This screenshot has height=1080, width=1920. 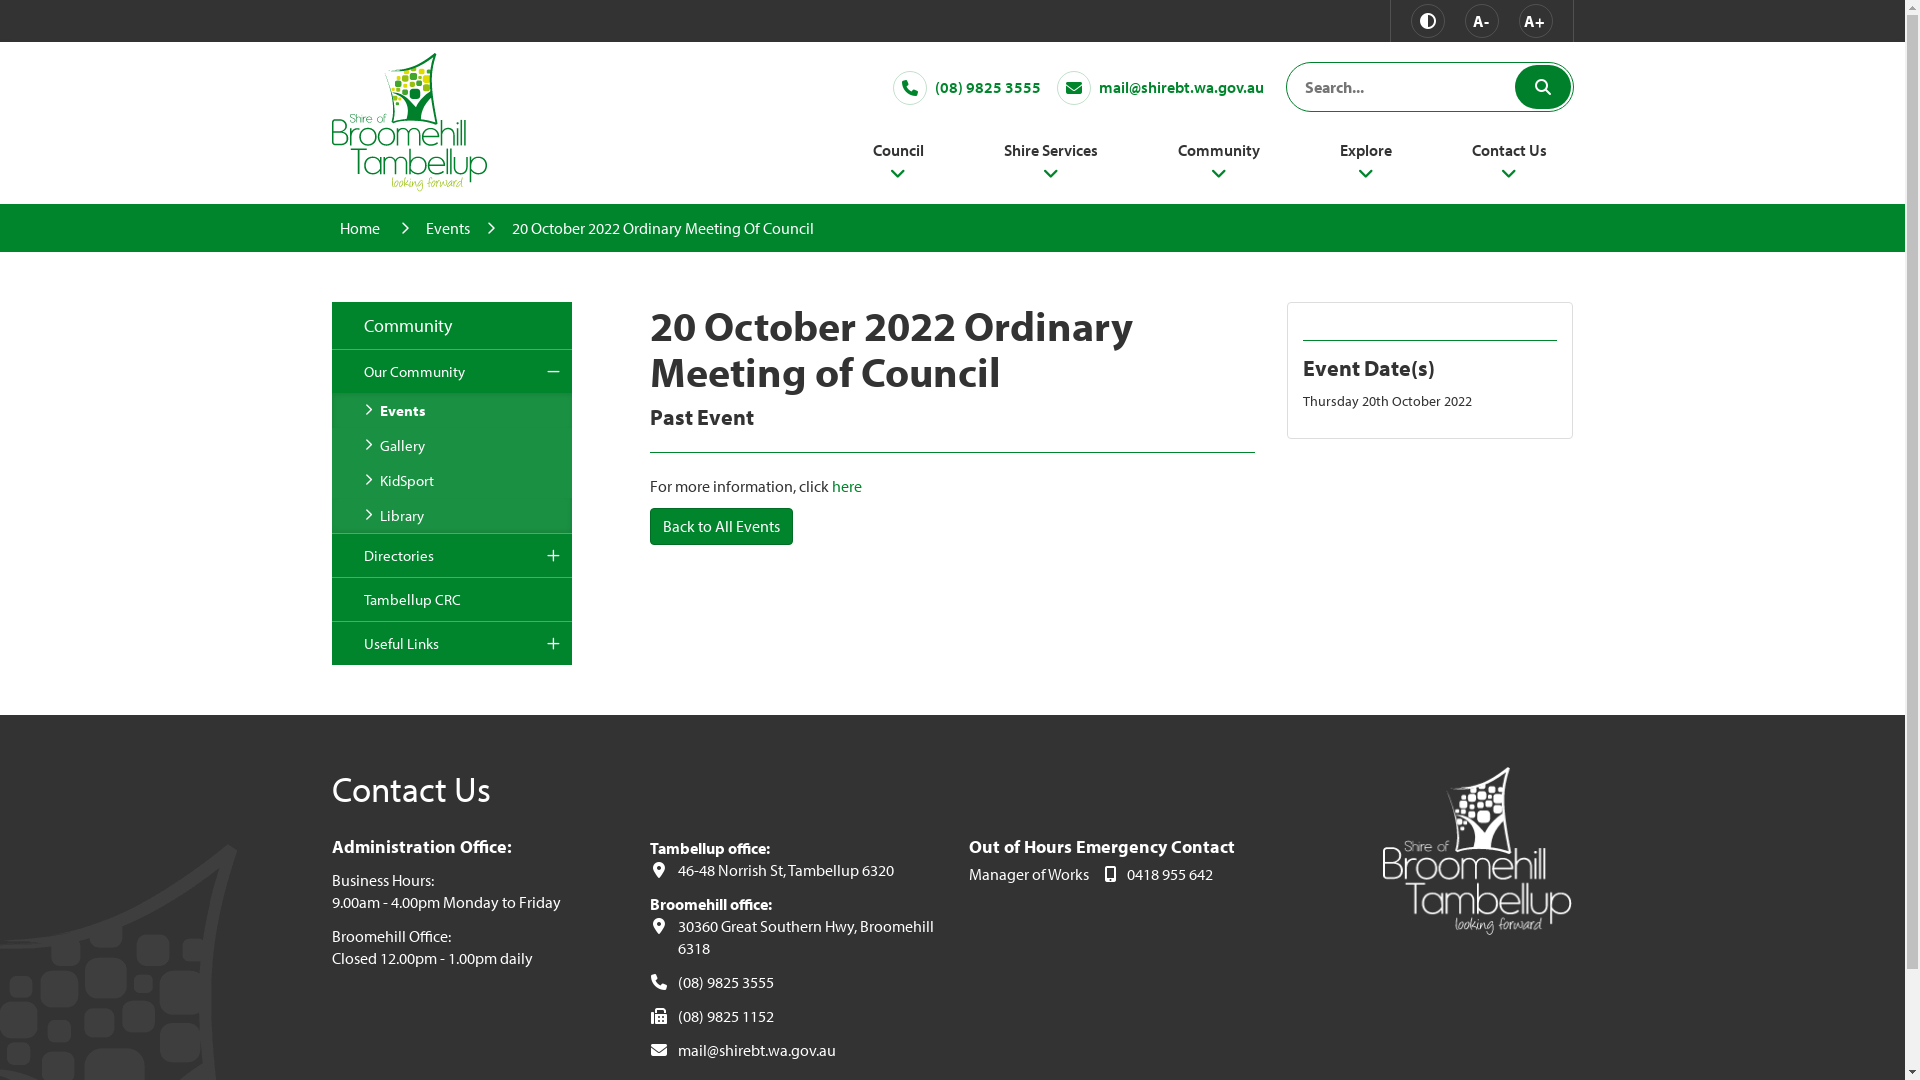 What do you see at coordinates (452, 326) in the screenshot?
I see `Community` at bounding box center [452, 326].